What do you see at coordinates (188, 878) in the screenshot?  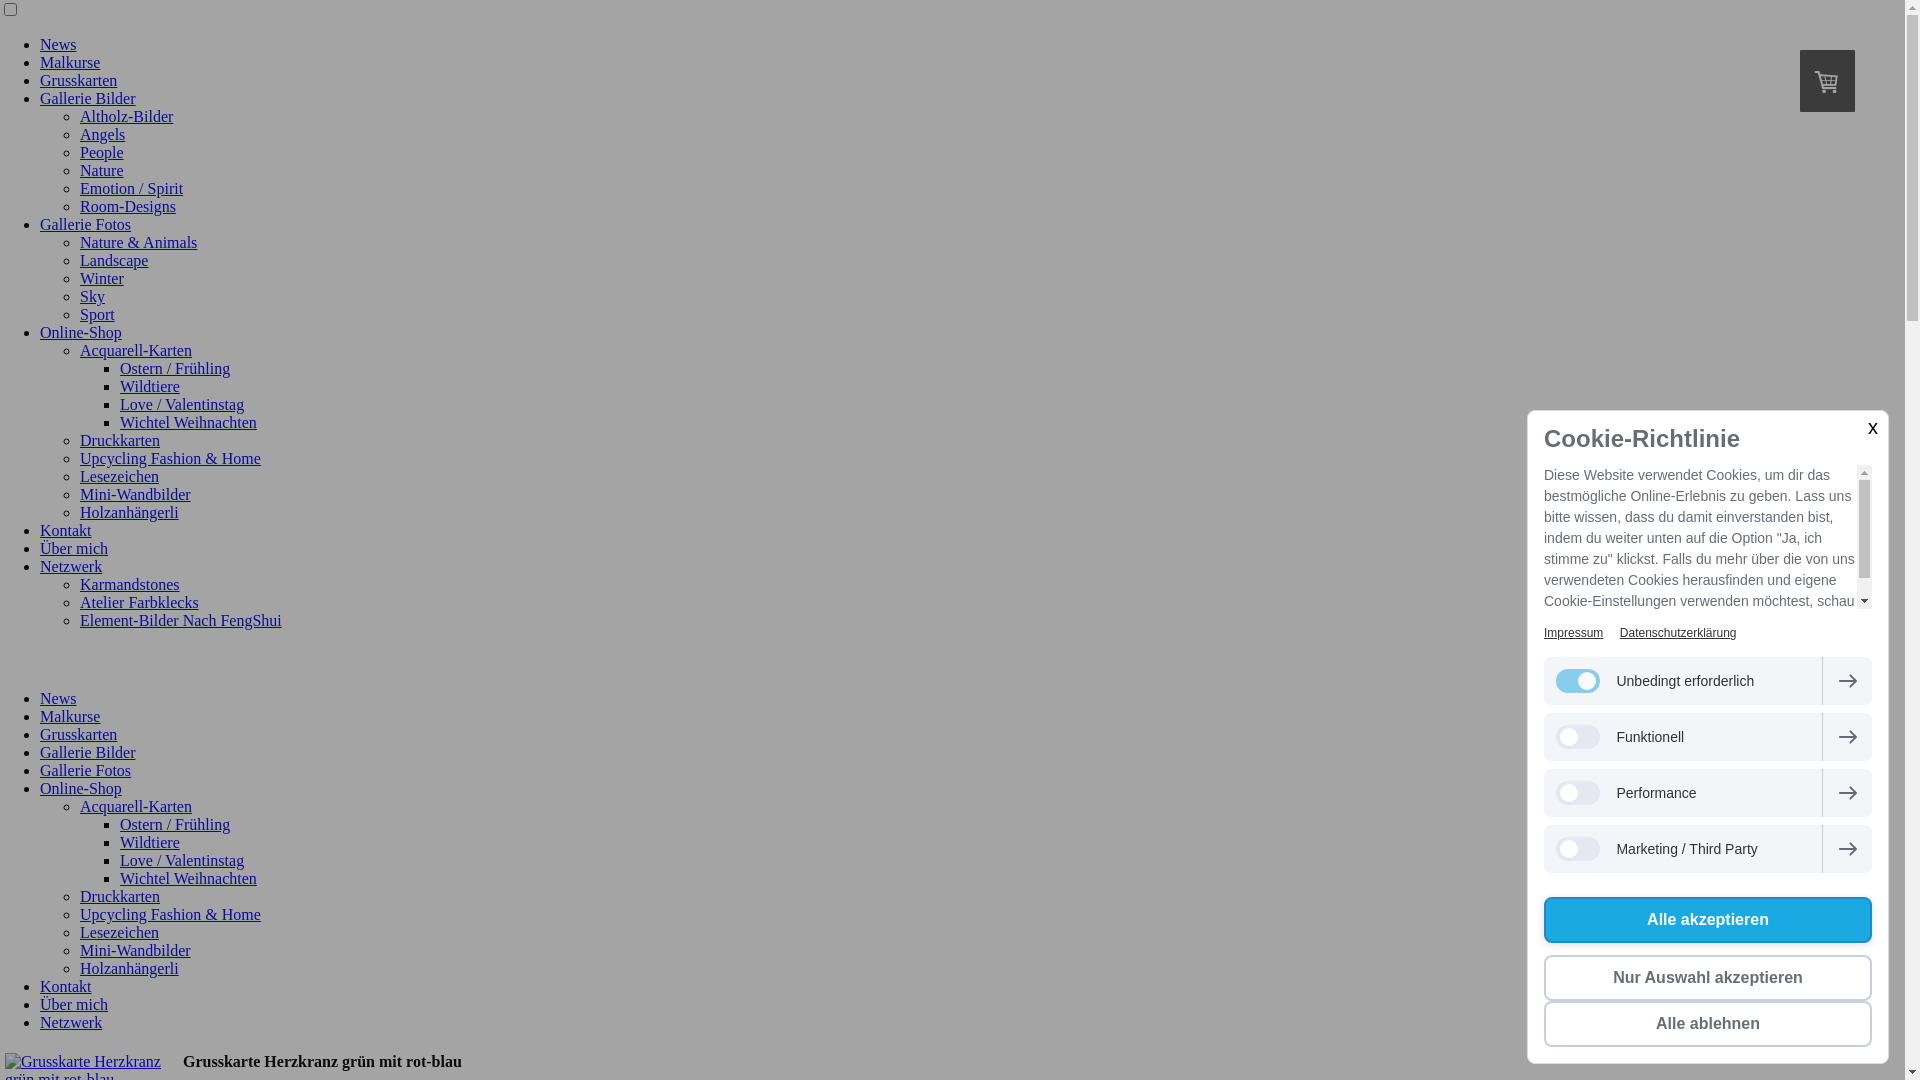 I see `Wichtel Weihnachten` at bounding box center [188, 878].